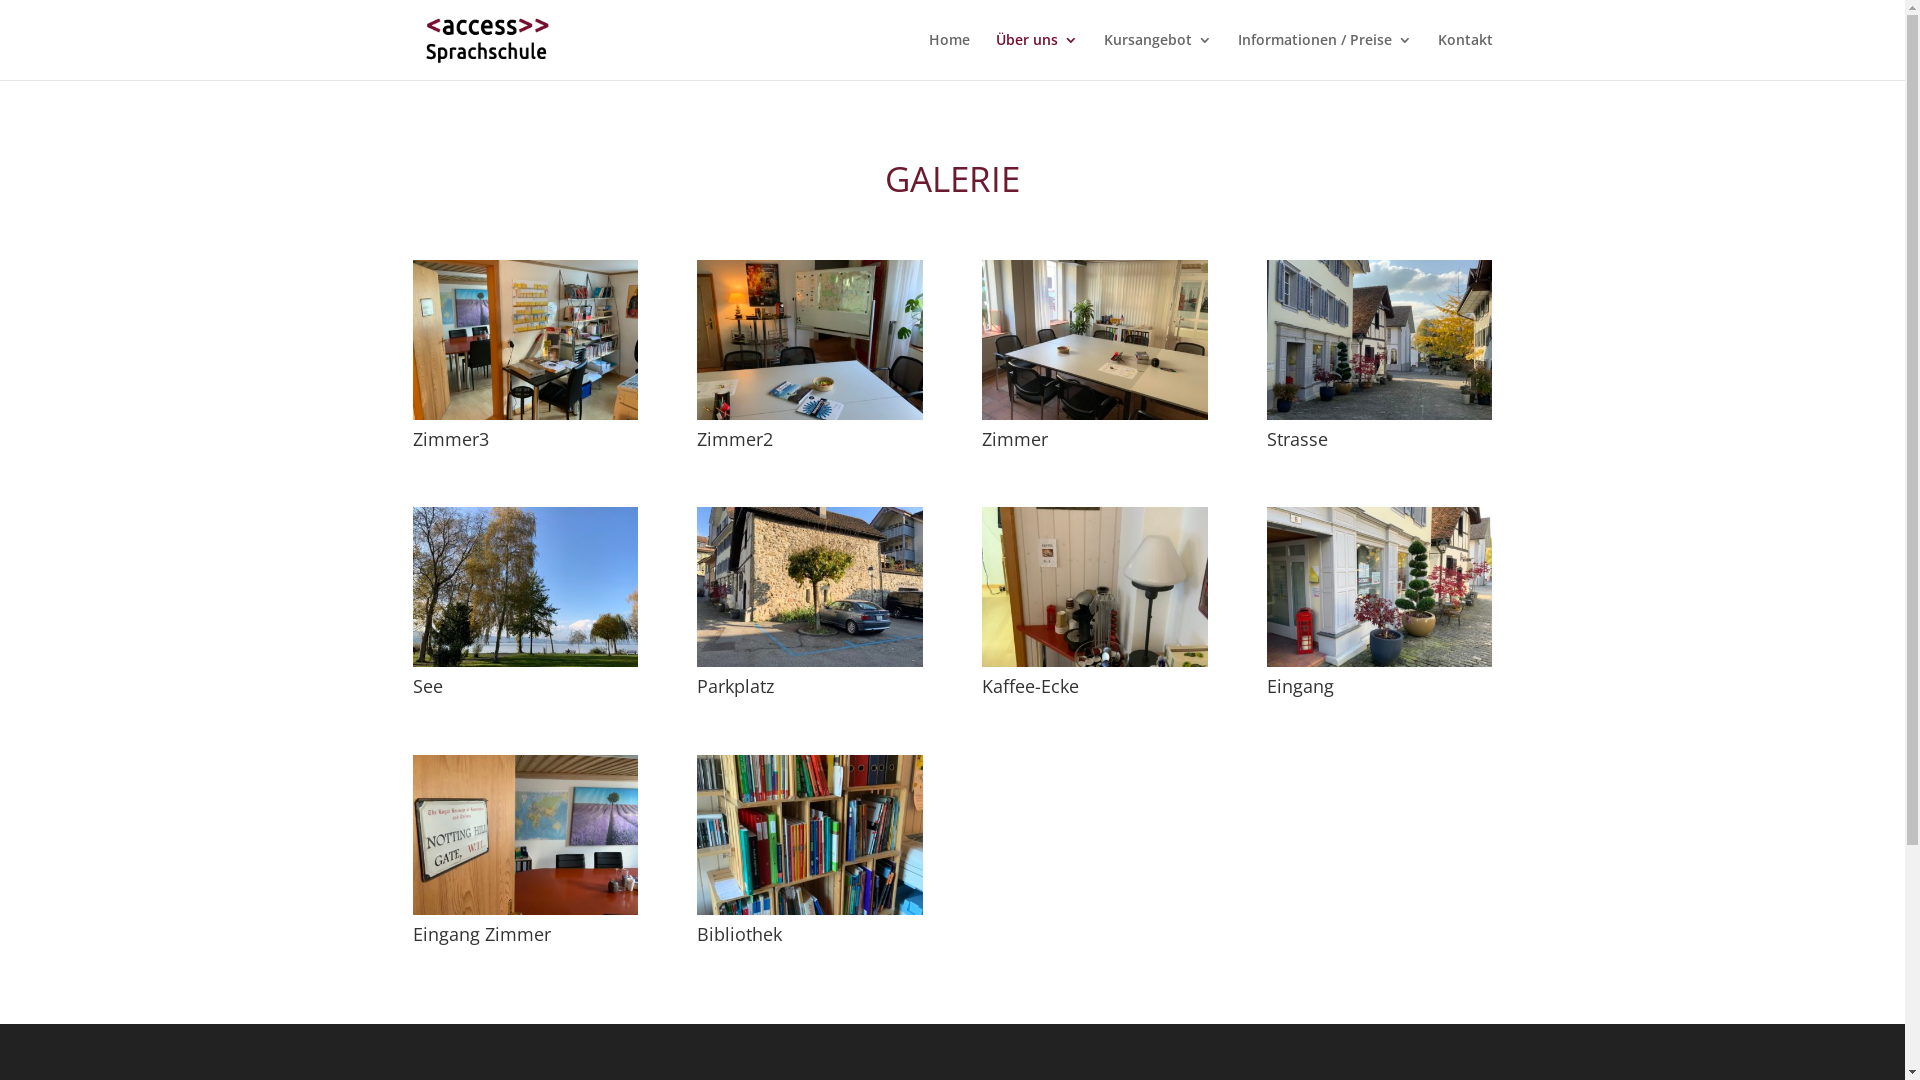  Describe the element at coordinates (1094, 662) in the screenshot. I see `Kaffee-Ecke` at that location.